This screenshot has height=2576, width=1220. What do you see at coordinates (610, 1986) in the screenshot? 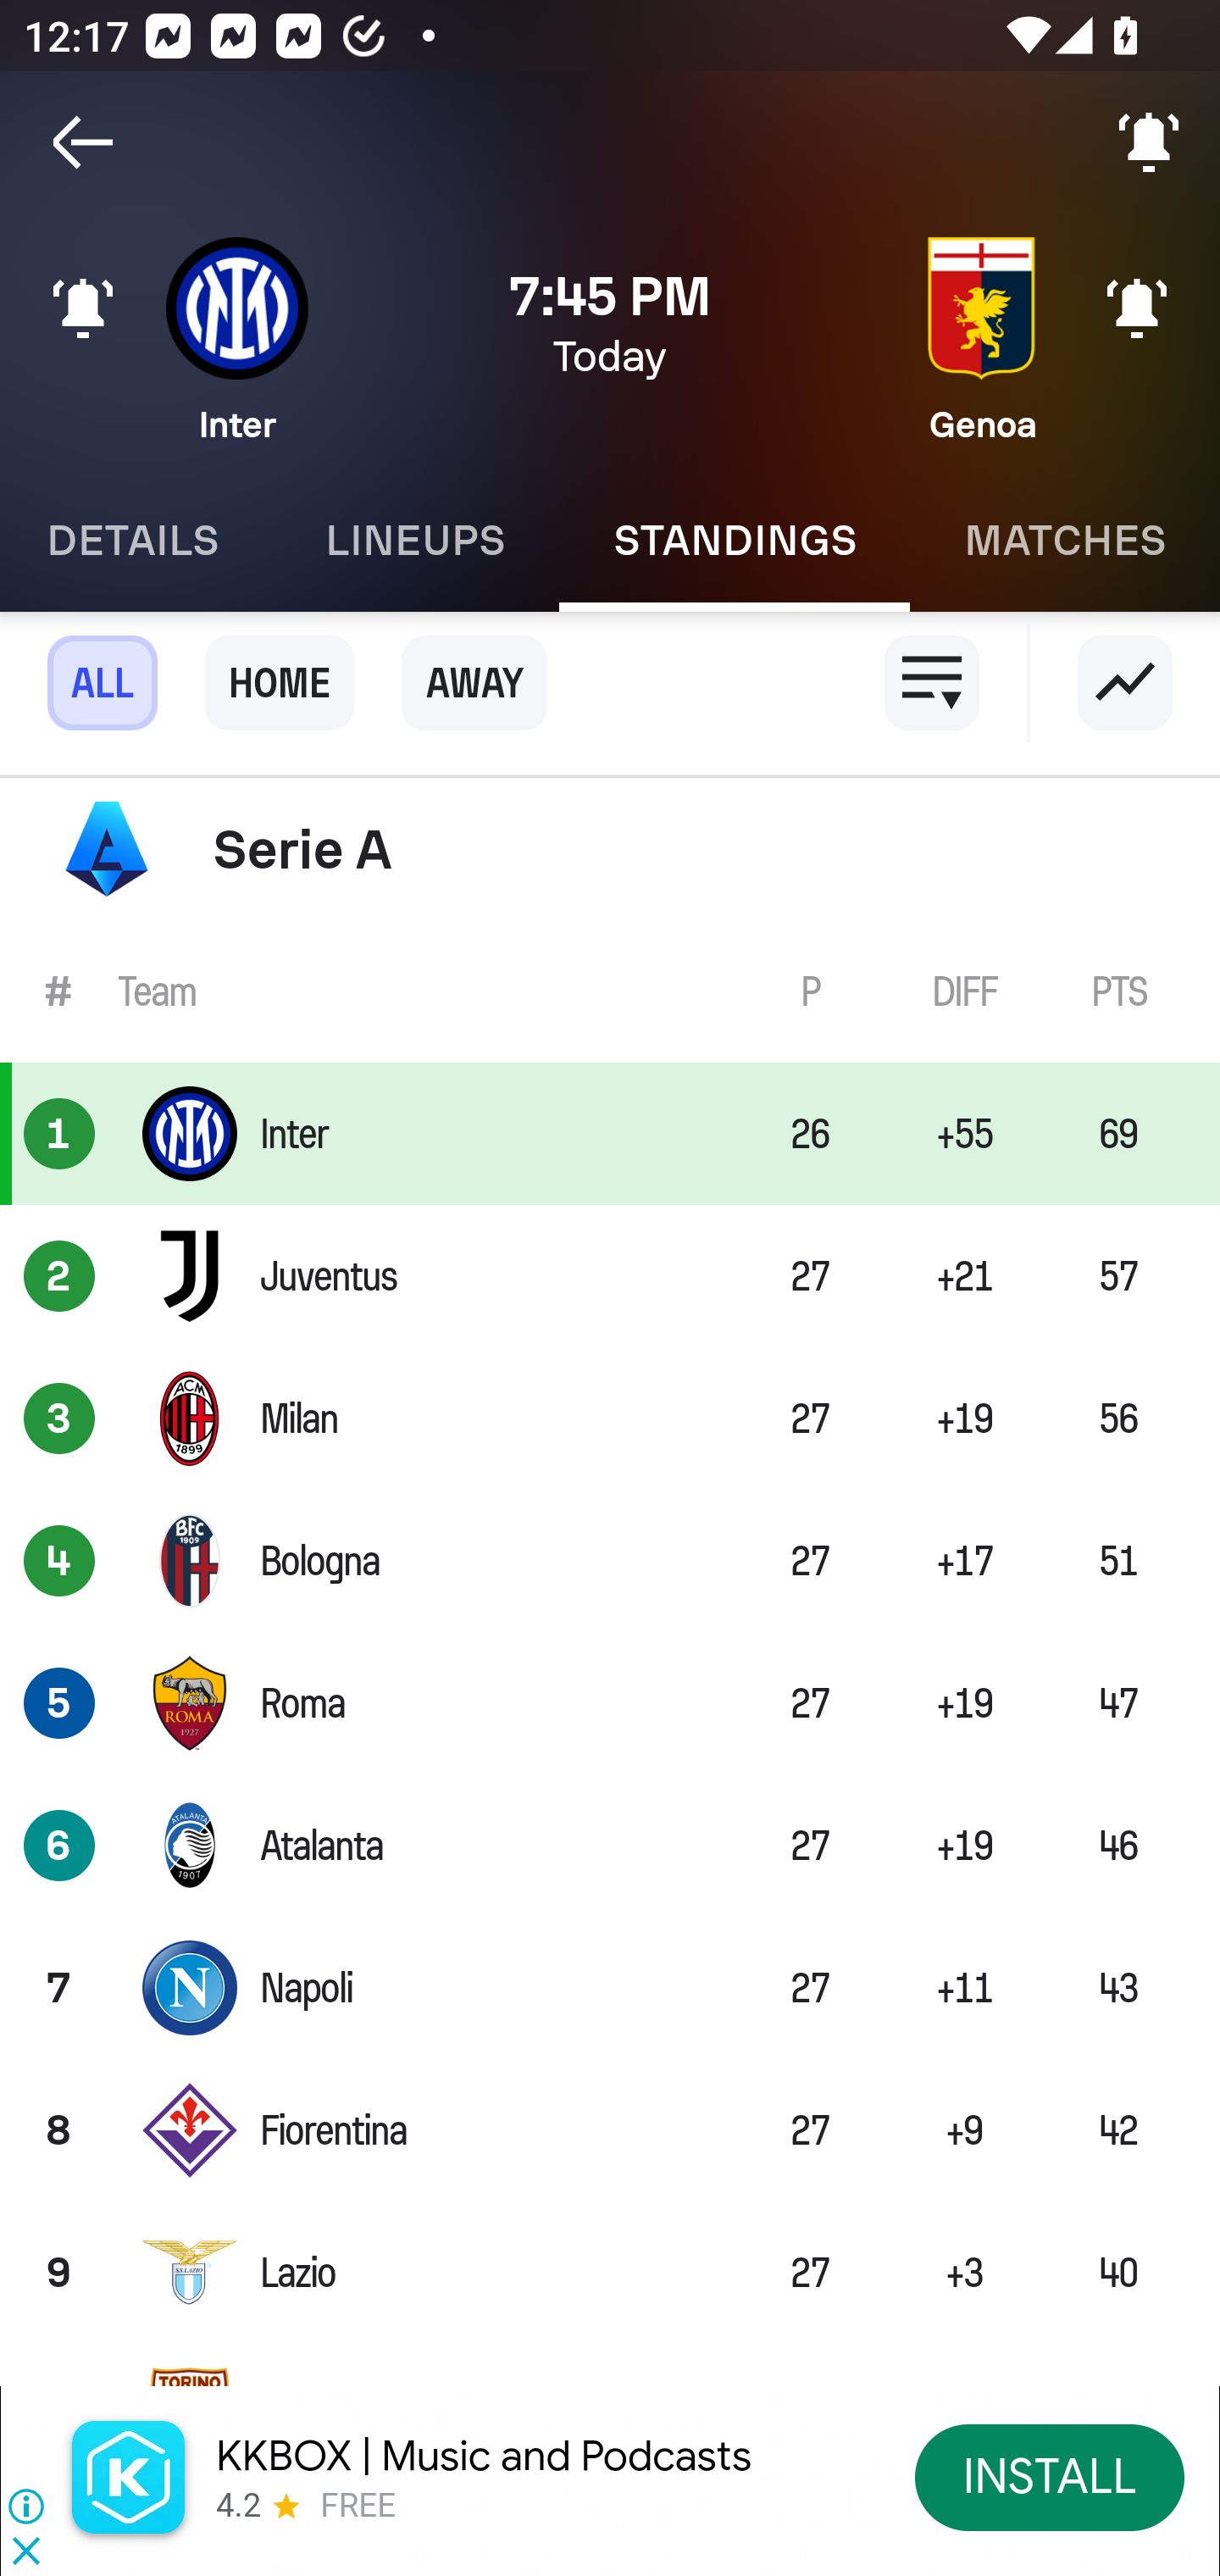
I see `7 Napoli 27 +11 43` at bounding box center [610, 1986].